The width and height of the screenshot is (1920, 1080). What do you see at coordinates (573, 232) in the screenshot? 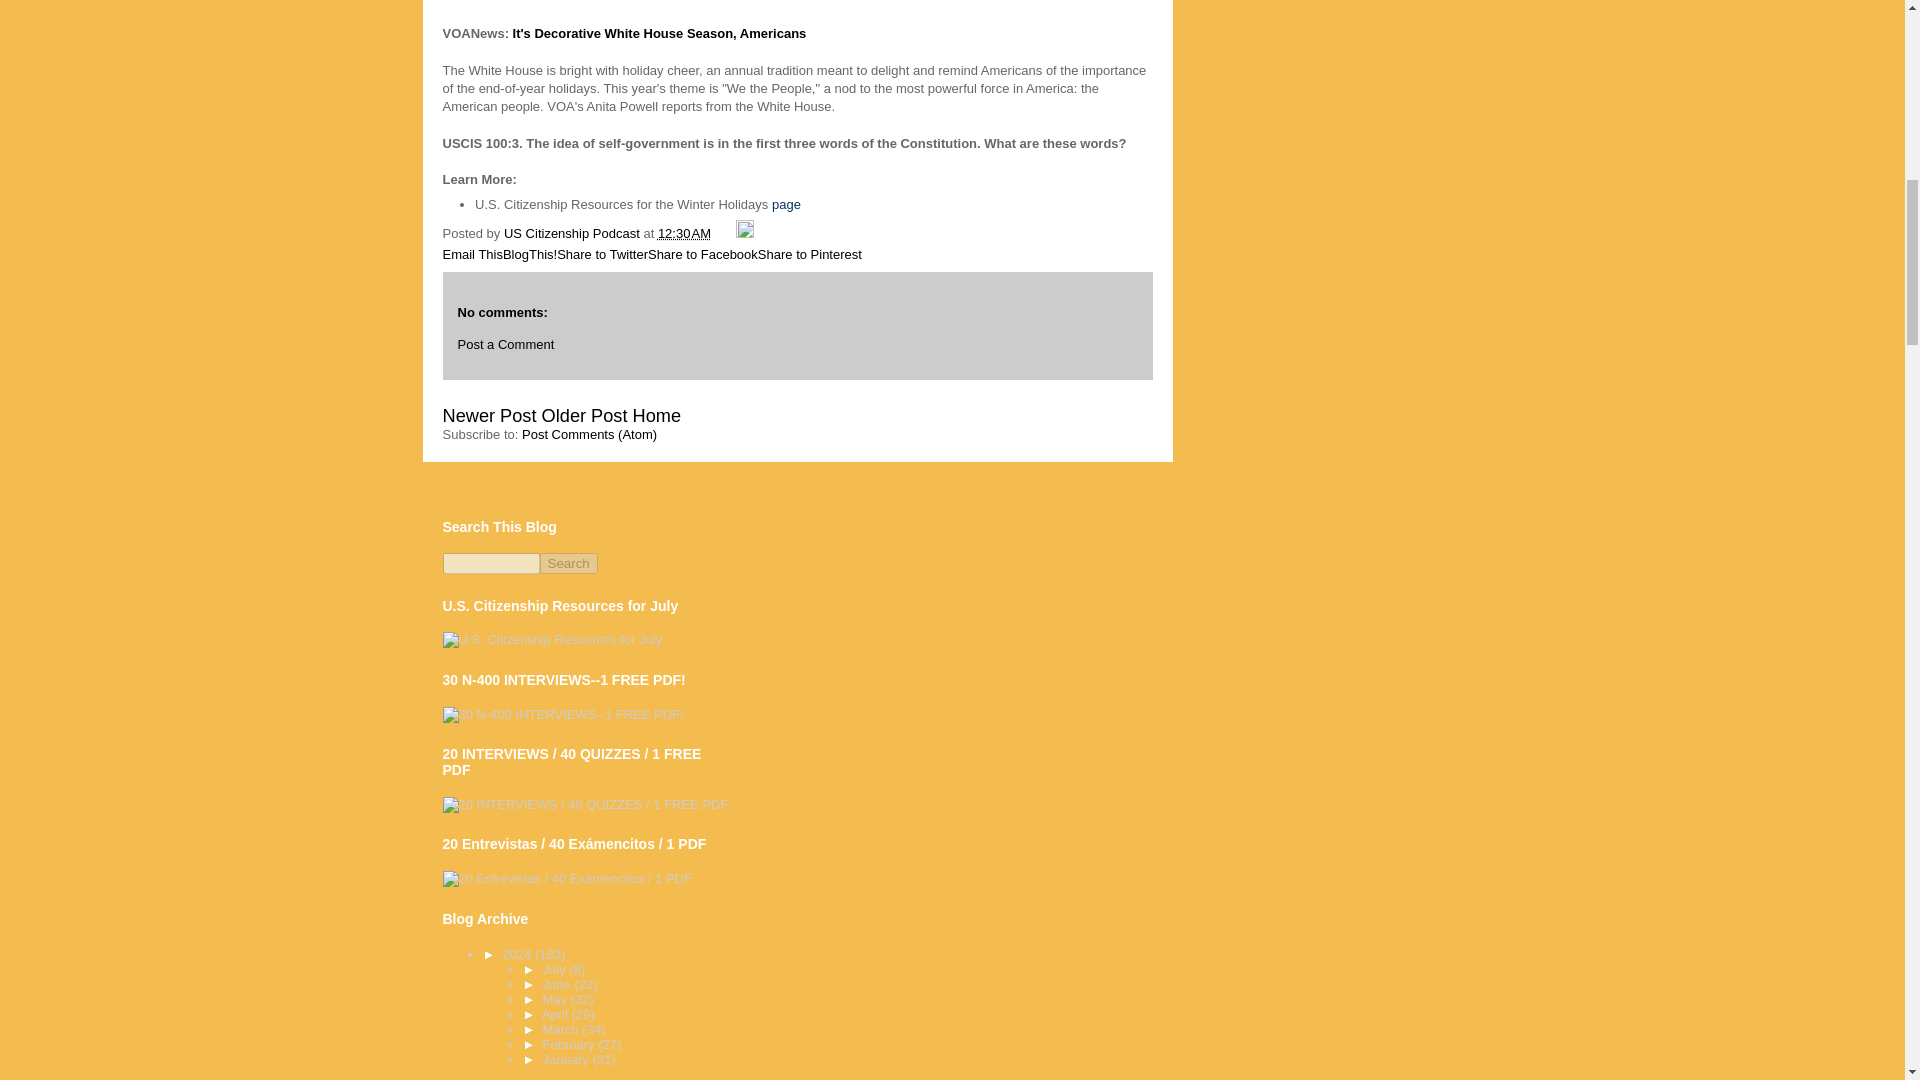
I see `author profile` at bounding box center [573, 232].